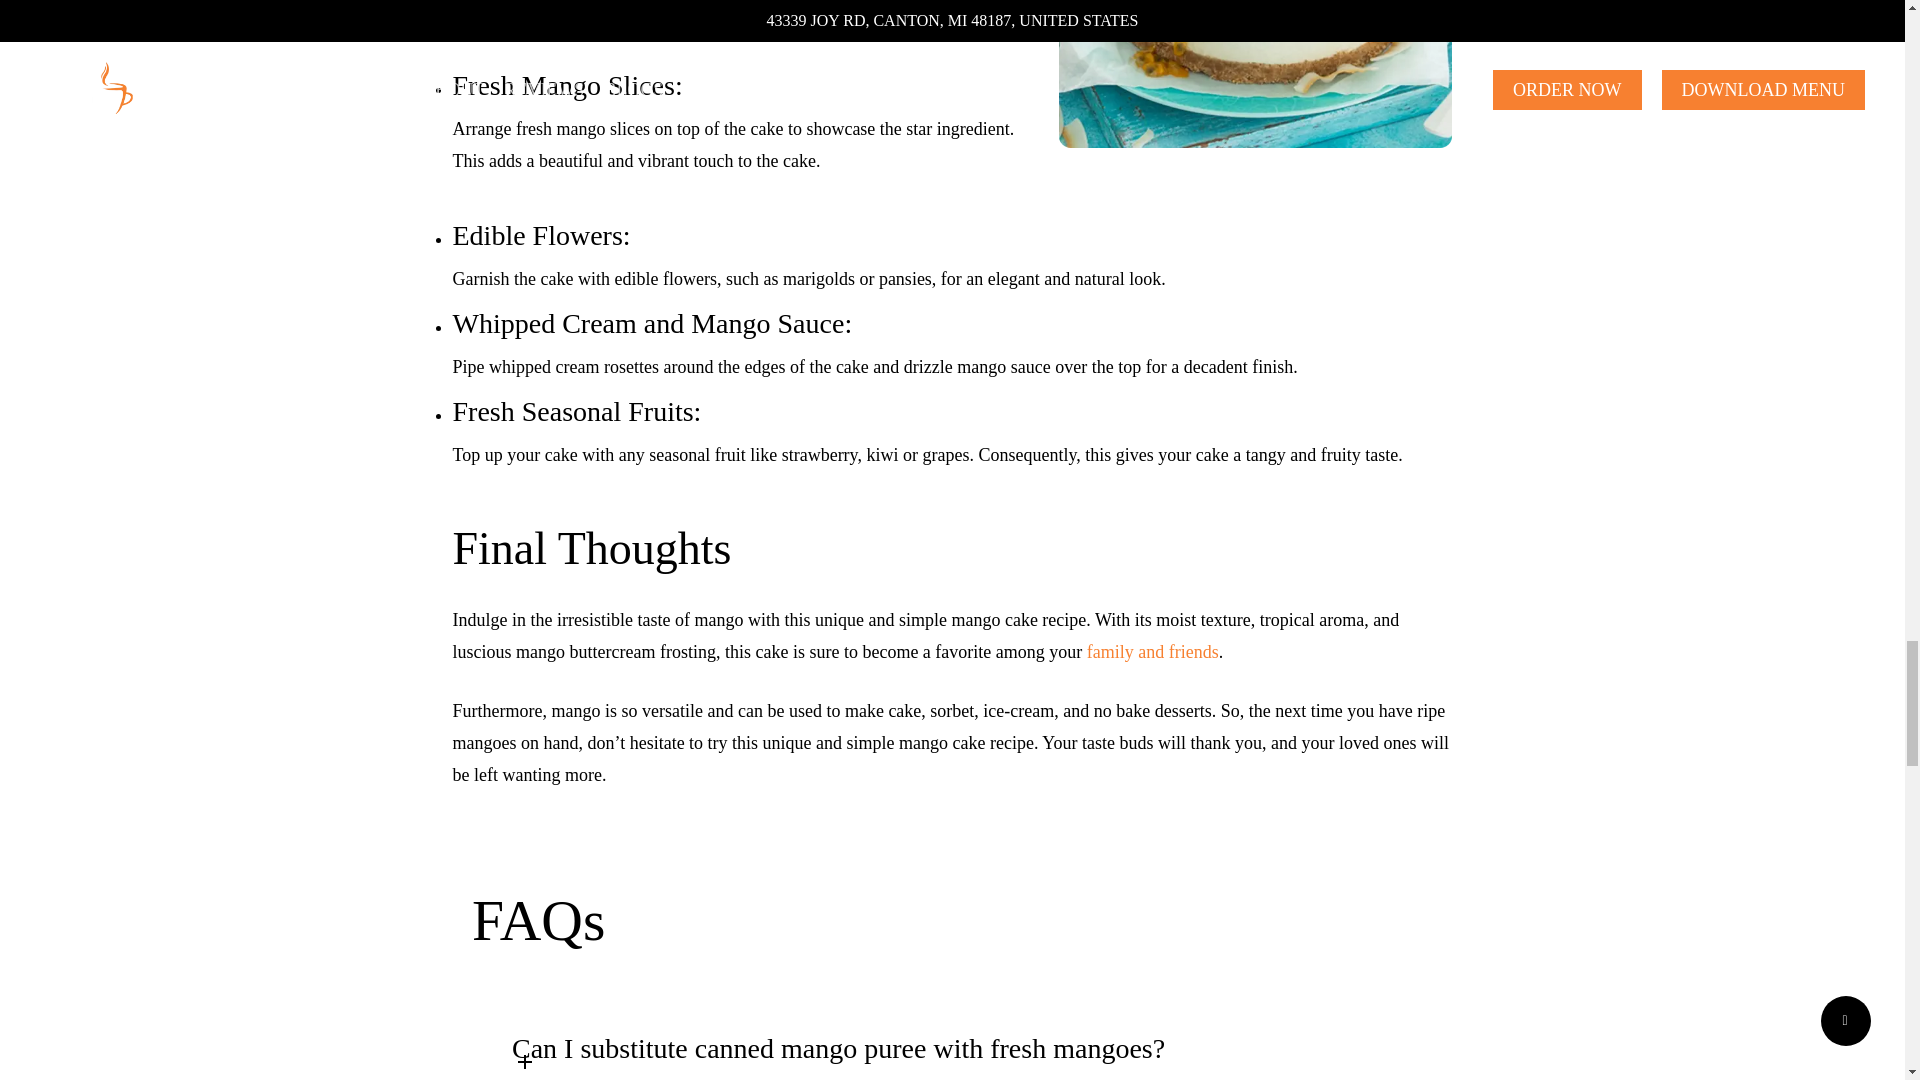 The width and height of the screenshot is (1920, 1080). What do you see at coordinates (1152, 652) in the screenshot?
I see `family and friends` at bounding box center [1152, 652].